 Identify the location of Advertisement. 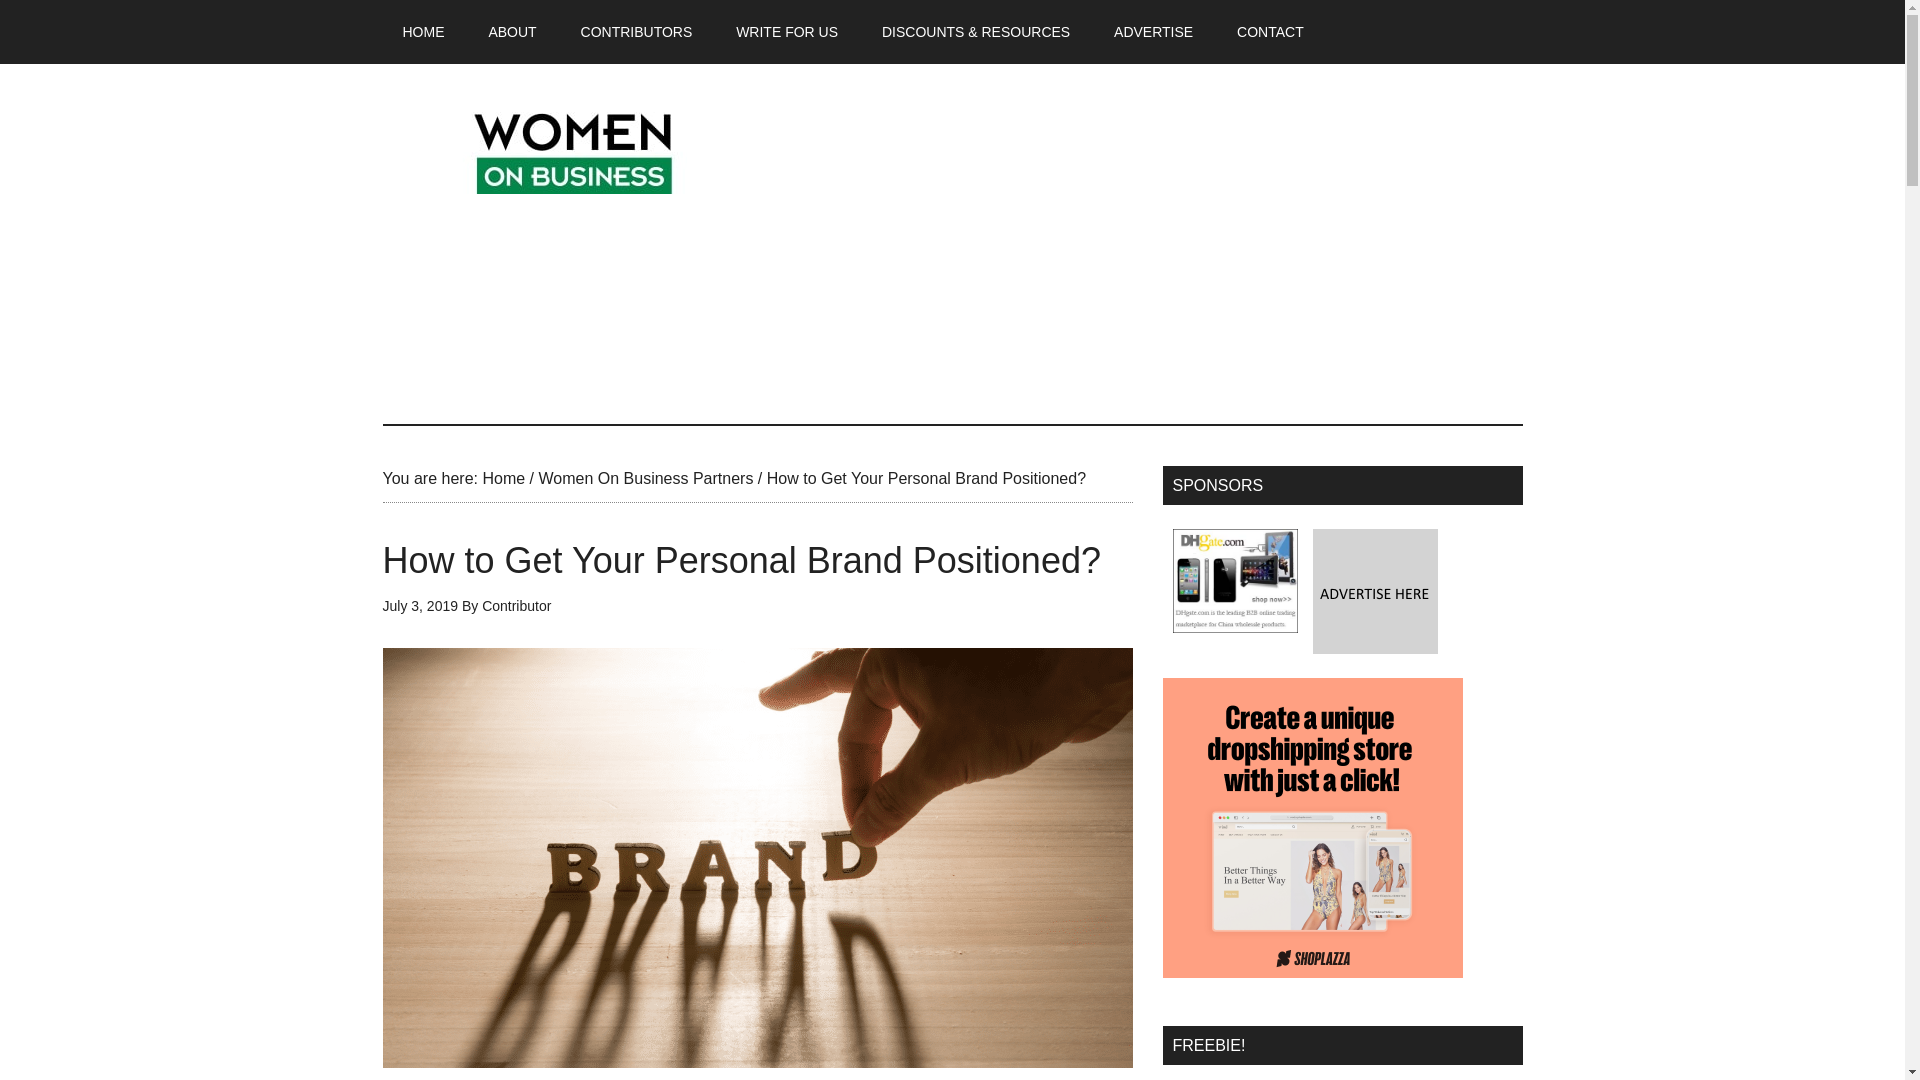
(1158, 244).